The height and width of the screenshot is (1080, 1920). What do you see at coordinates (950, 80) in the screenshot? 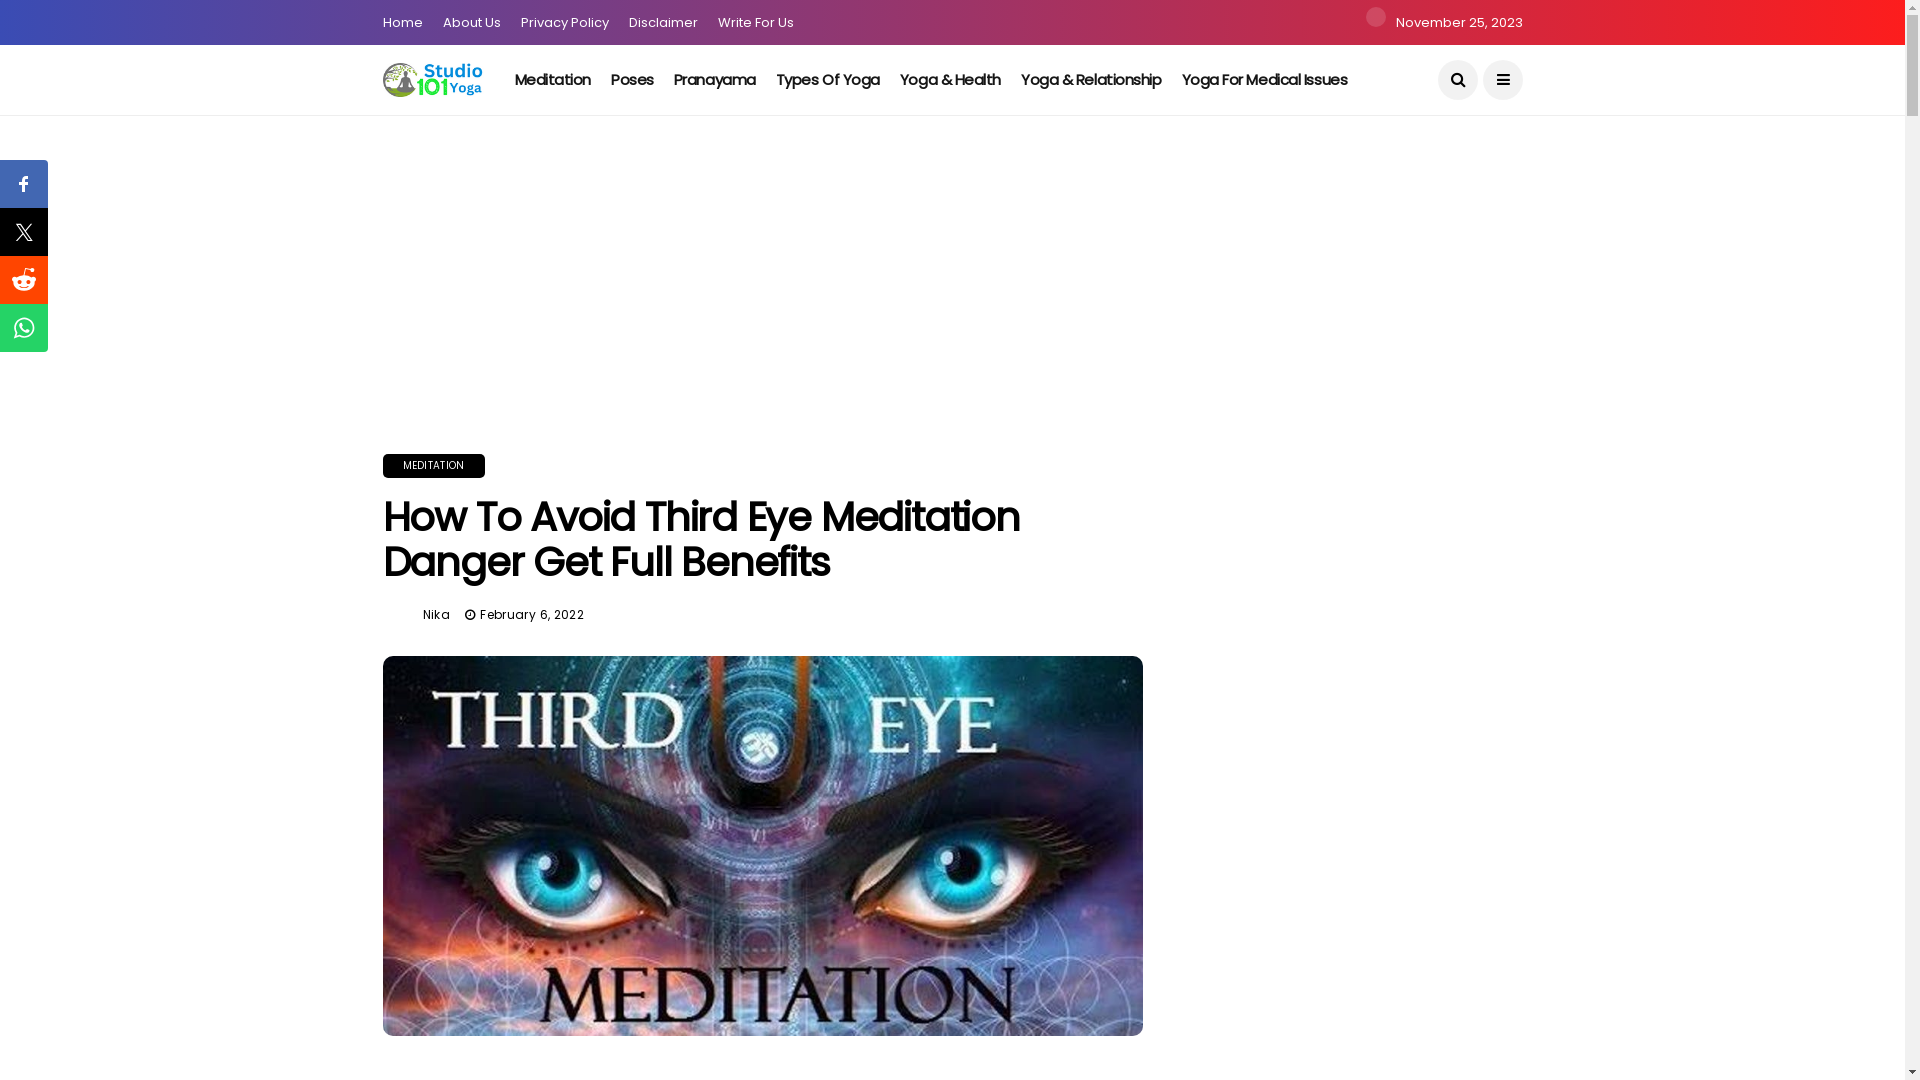
I see `Yoga & Health` at bounding box center [950, 80].